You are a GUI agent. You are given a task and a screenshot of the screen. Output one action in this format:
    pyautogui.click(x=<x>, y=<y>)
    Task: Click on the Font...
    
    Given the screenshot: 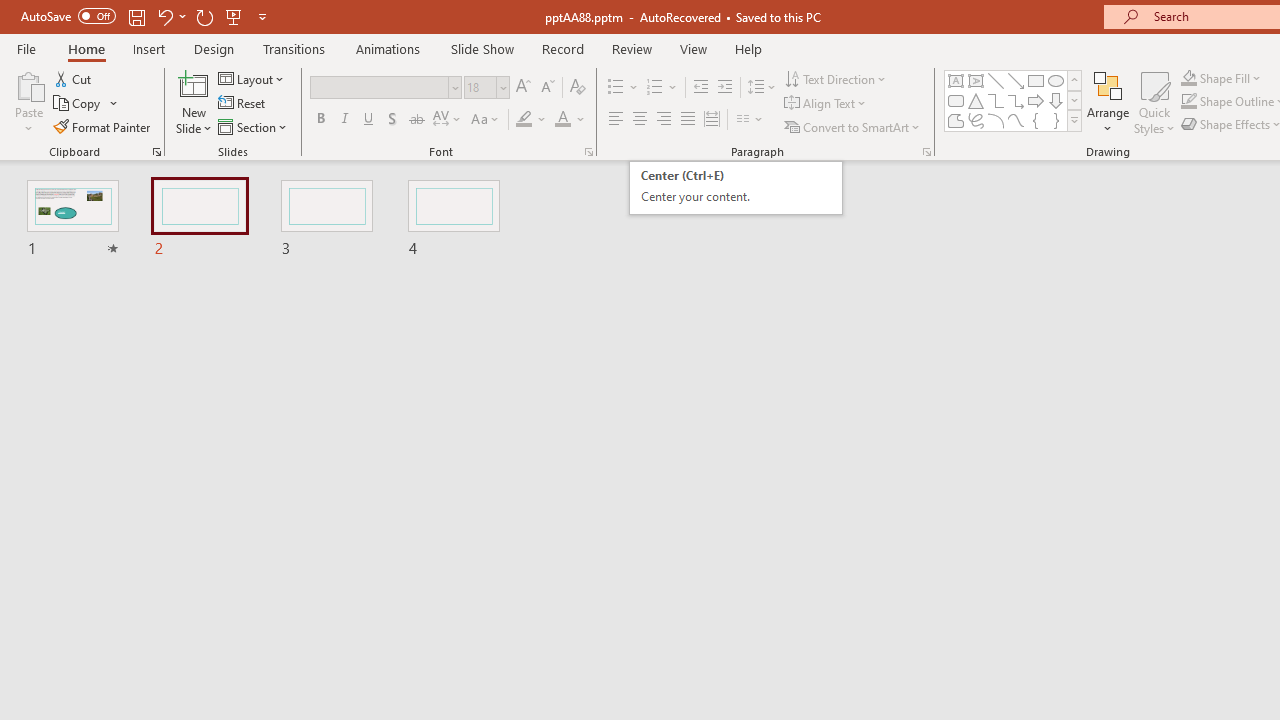 What is the action you would take?
    pyautogui.click(x=588, y=152)
    